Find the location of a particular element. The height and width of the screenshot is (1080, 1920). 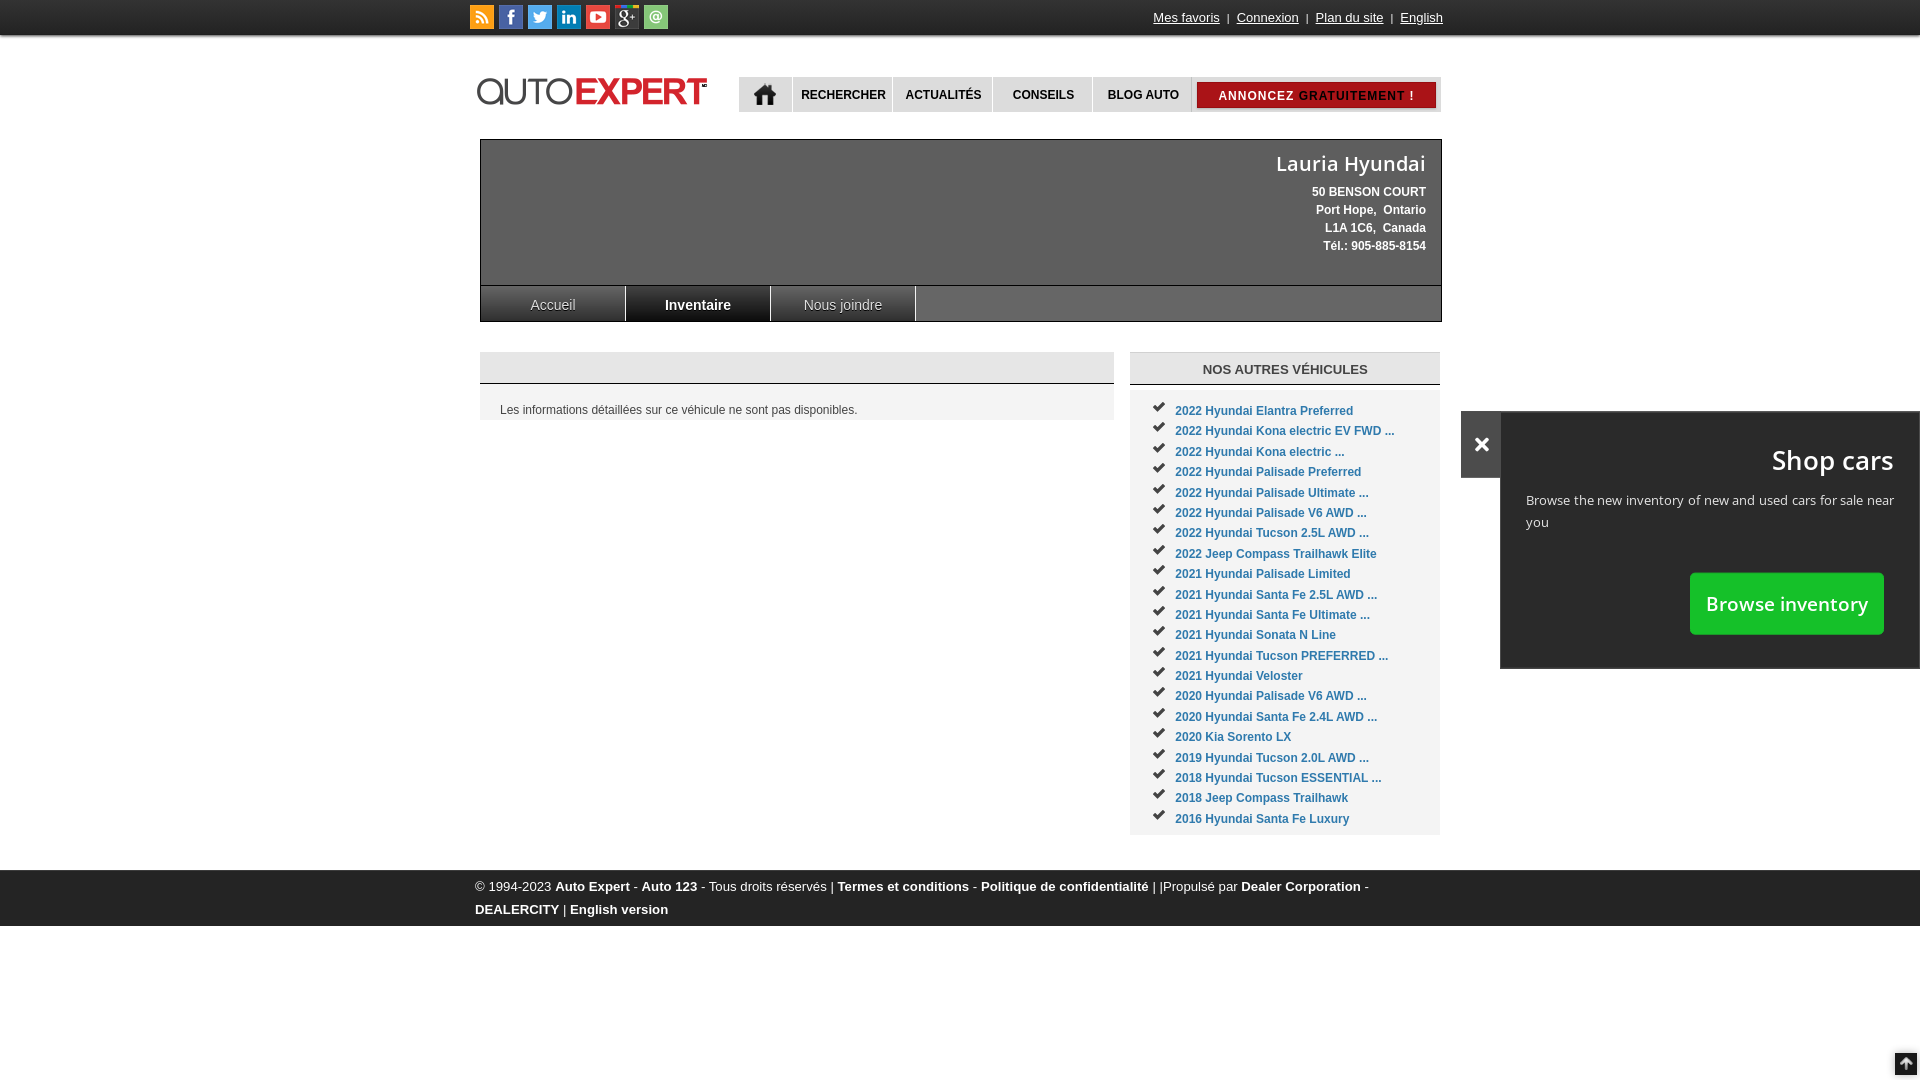

2021 Hyundai Palisade Limited is located at coordinates (1262, 574).